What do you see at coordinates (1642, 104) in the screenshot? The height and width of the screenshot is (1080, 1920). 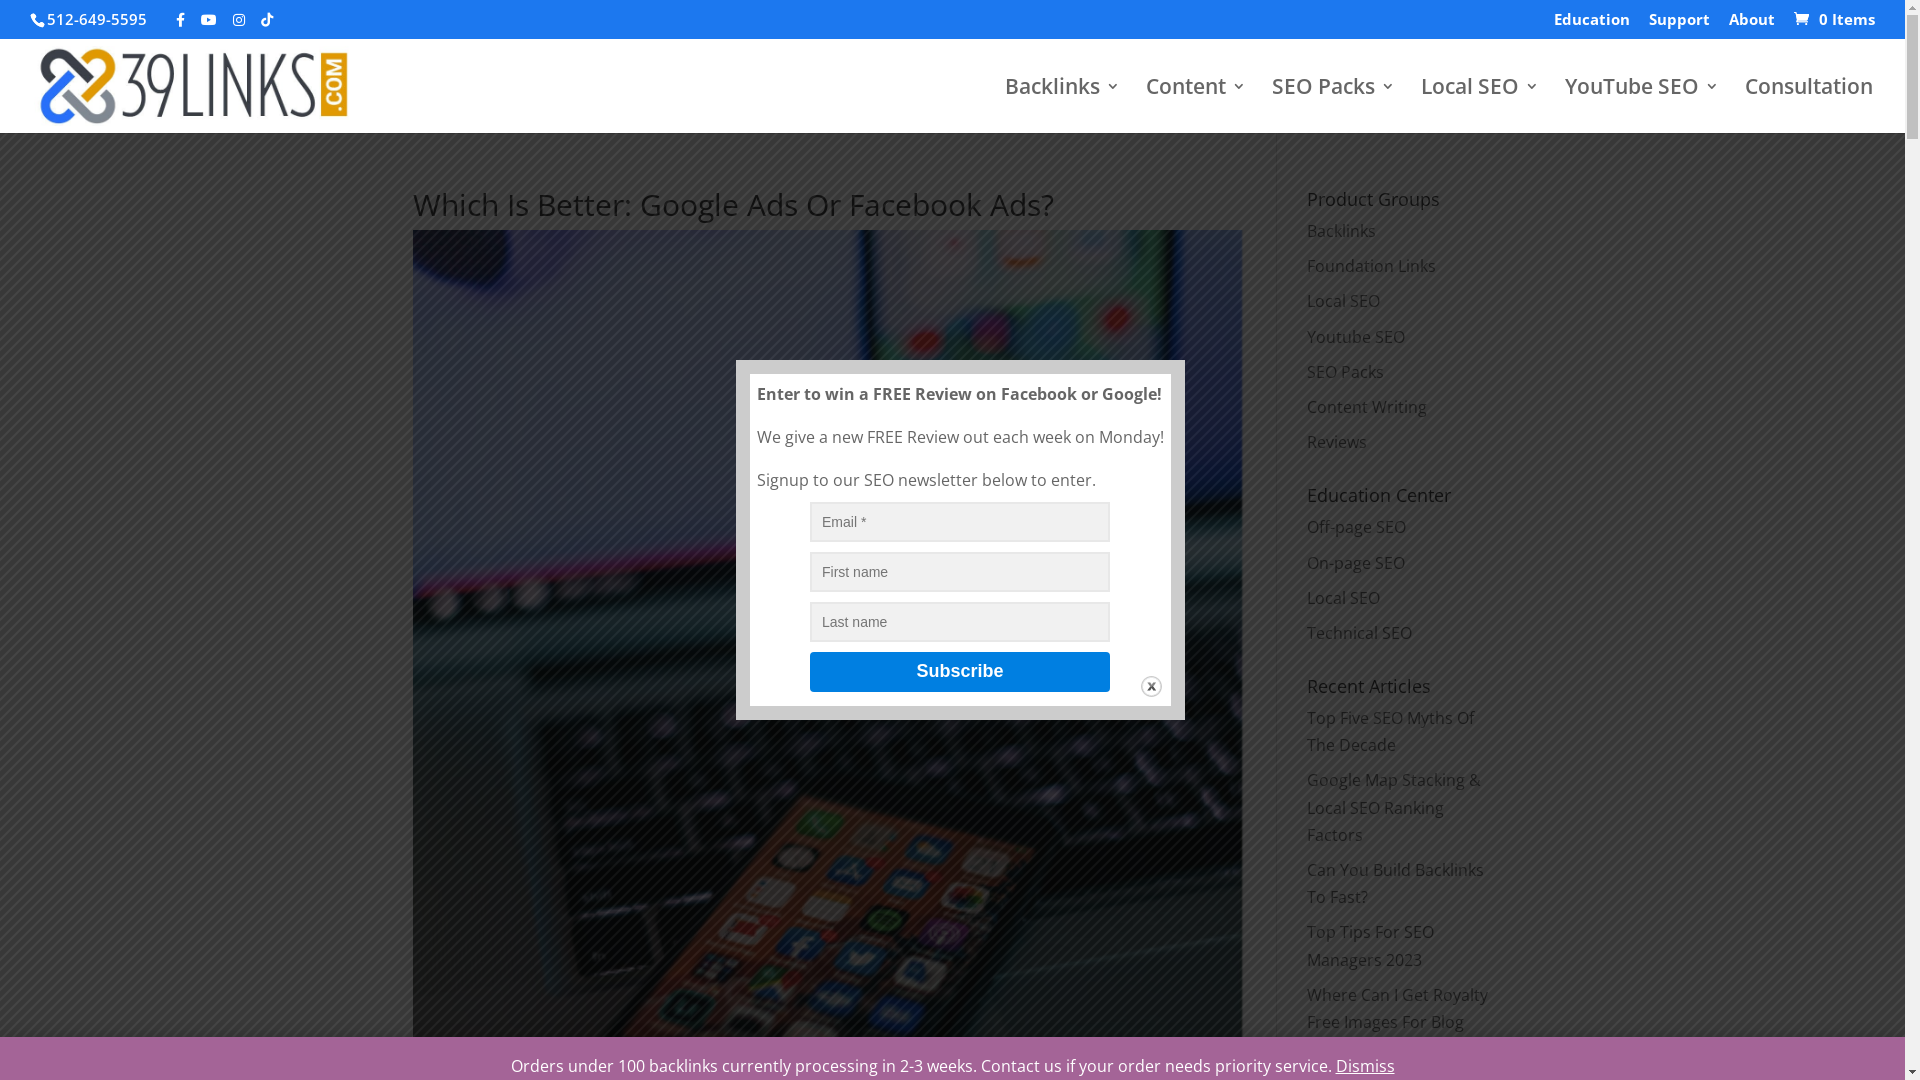 I see `YouTube SEO` at bounding box center [1642, 104].